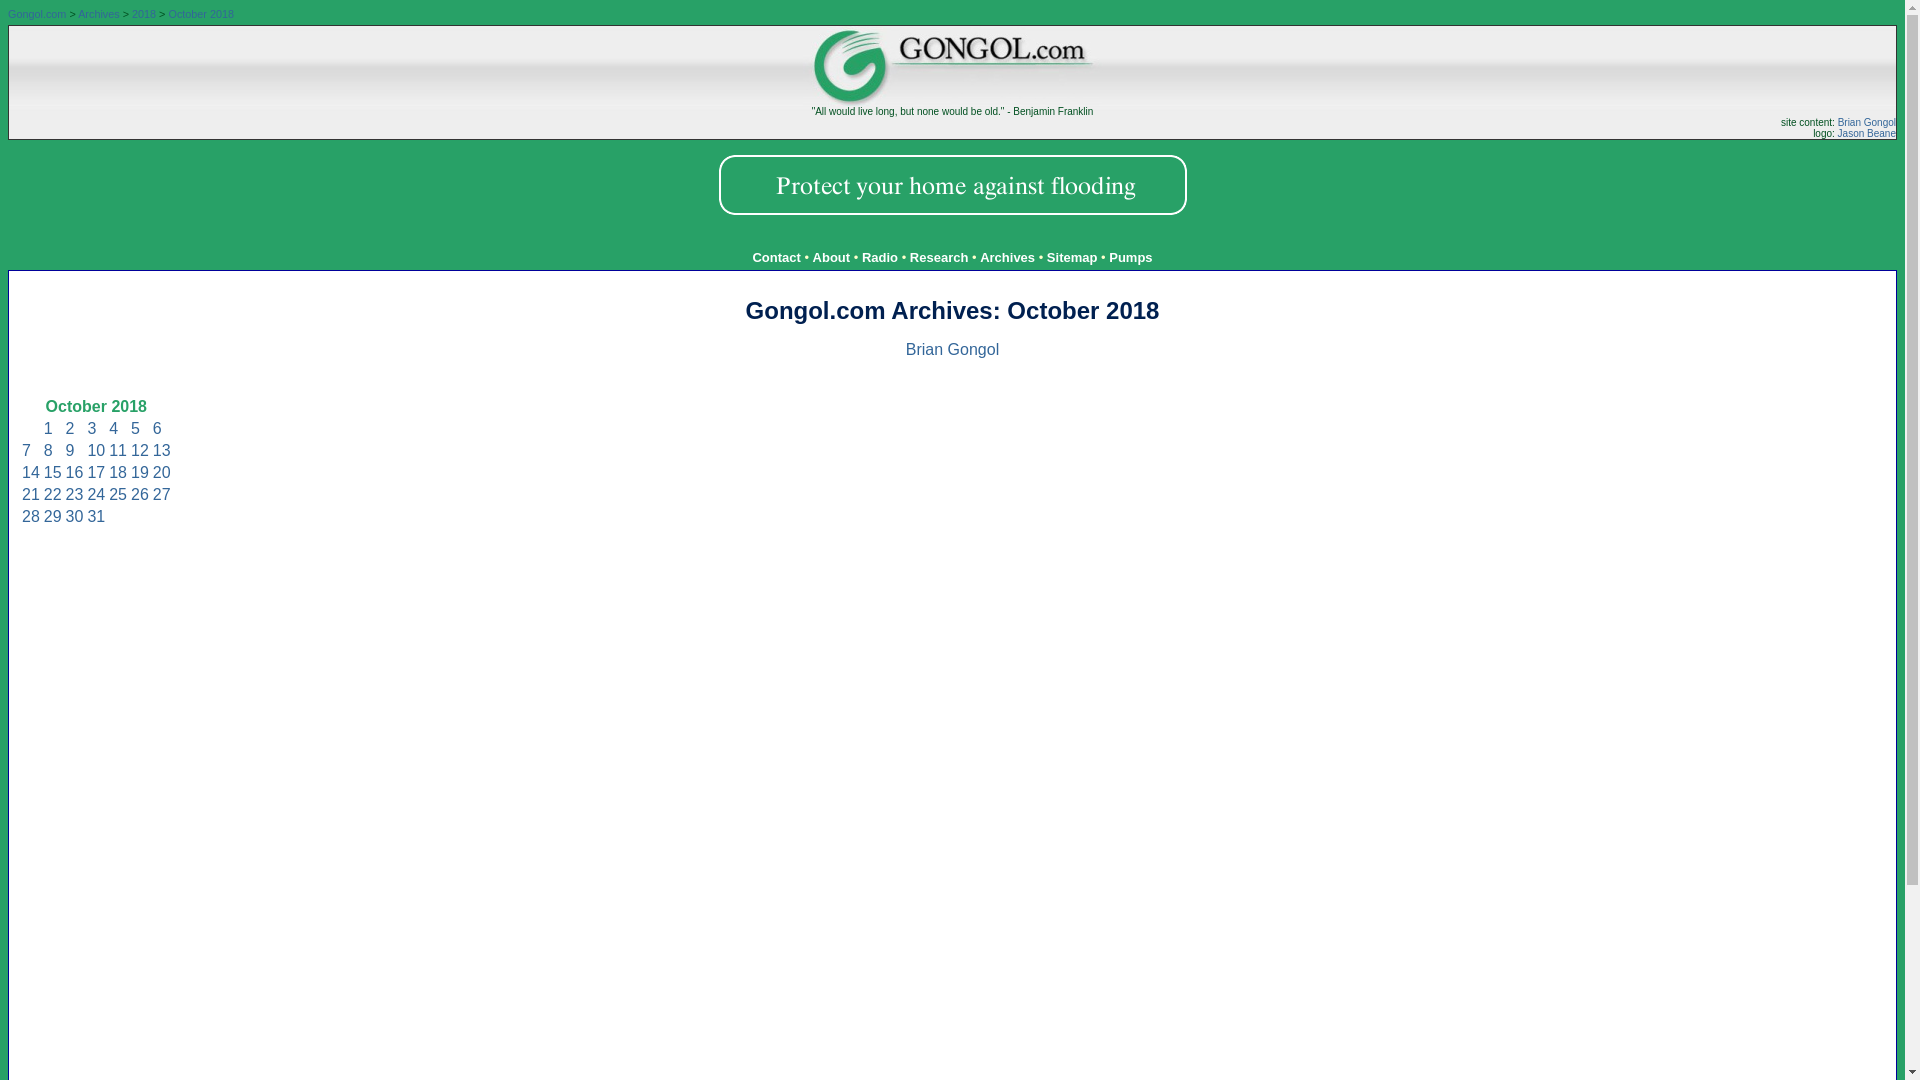 The image size is (1920, 1080). I want to click on Advertisement, so click(952, 238).